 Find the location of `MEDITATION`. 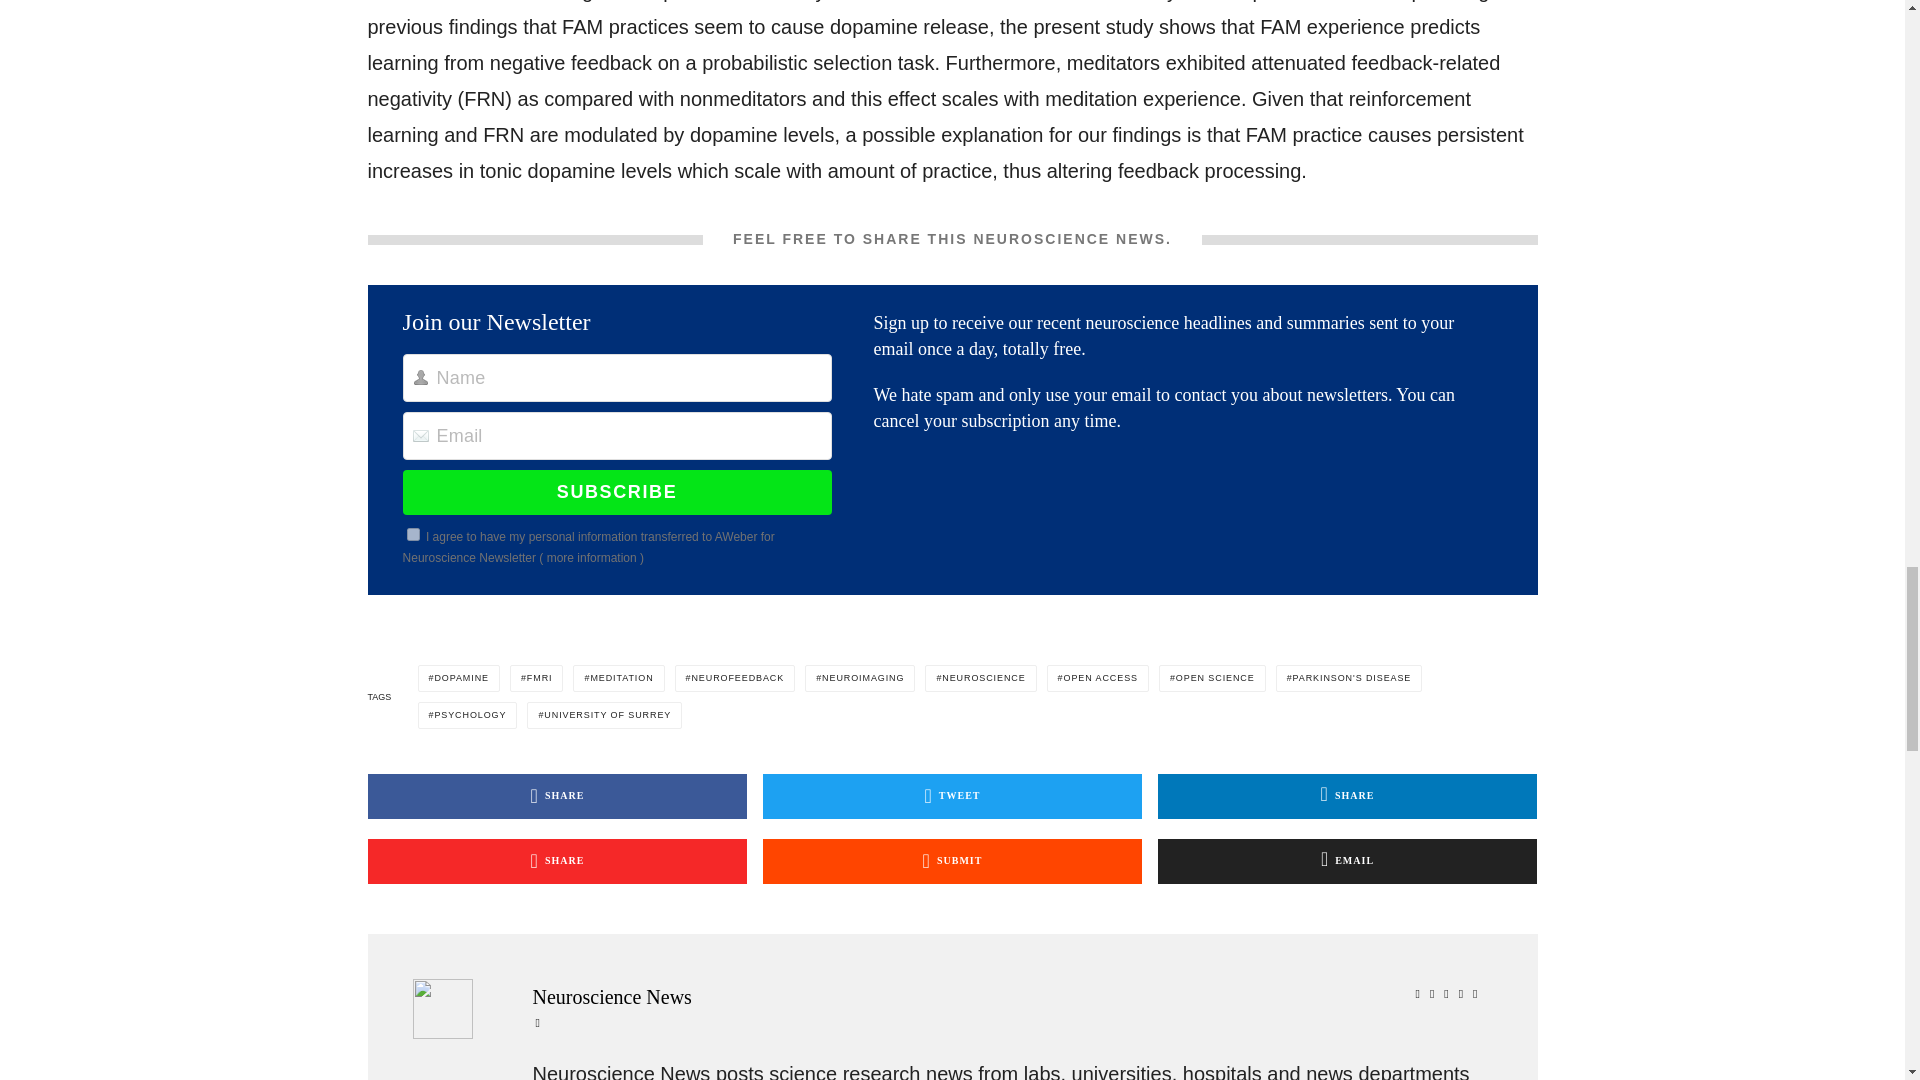

MEDITATION is located at coordinates (618, 678).